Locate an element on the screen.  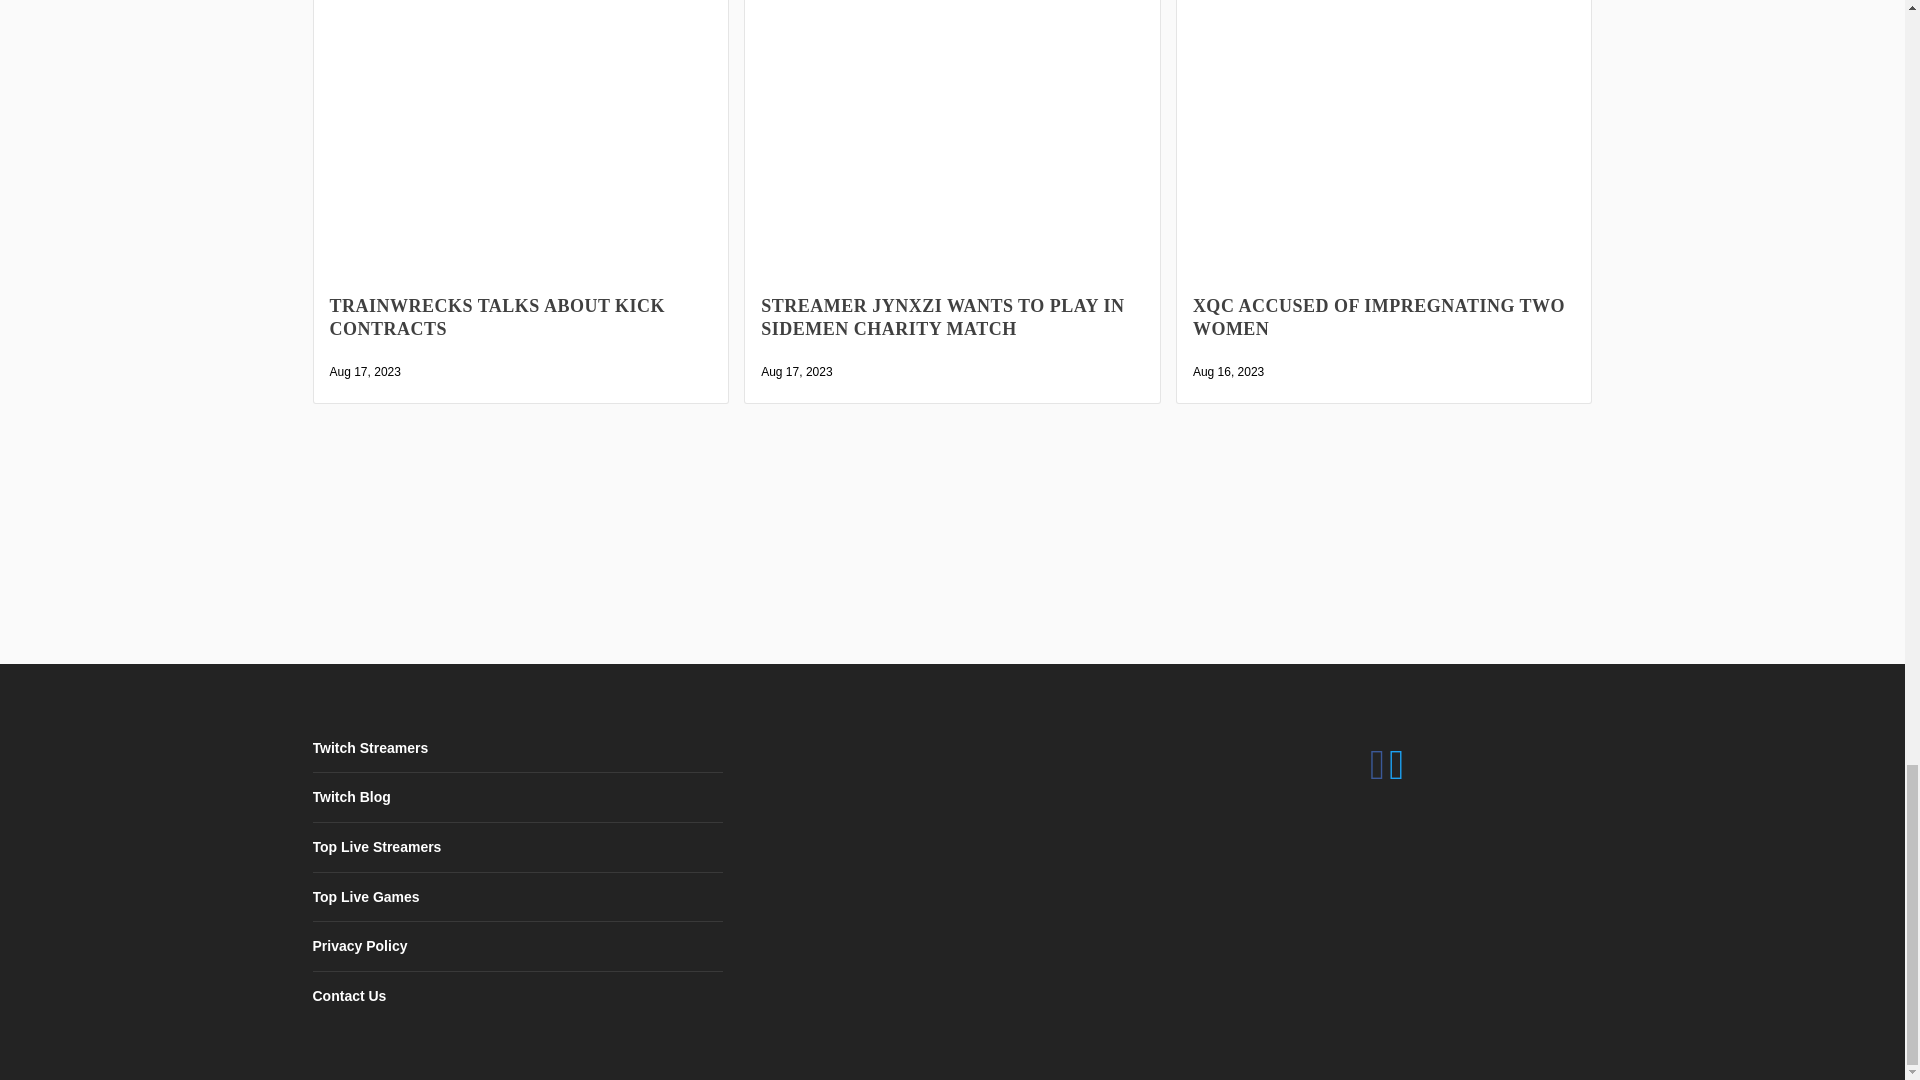
TRAINWRECKS TALKS ABOUT KICK CONTRACTS is located at coordinates (522, 170).